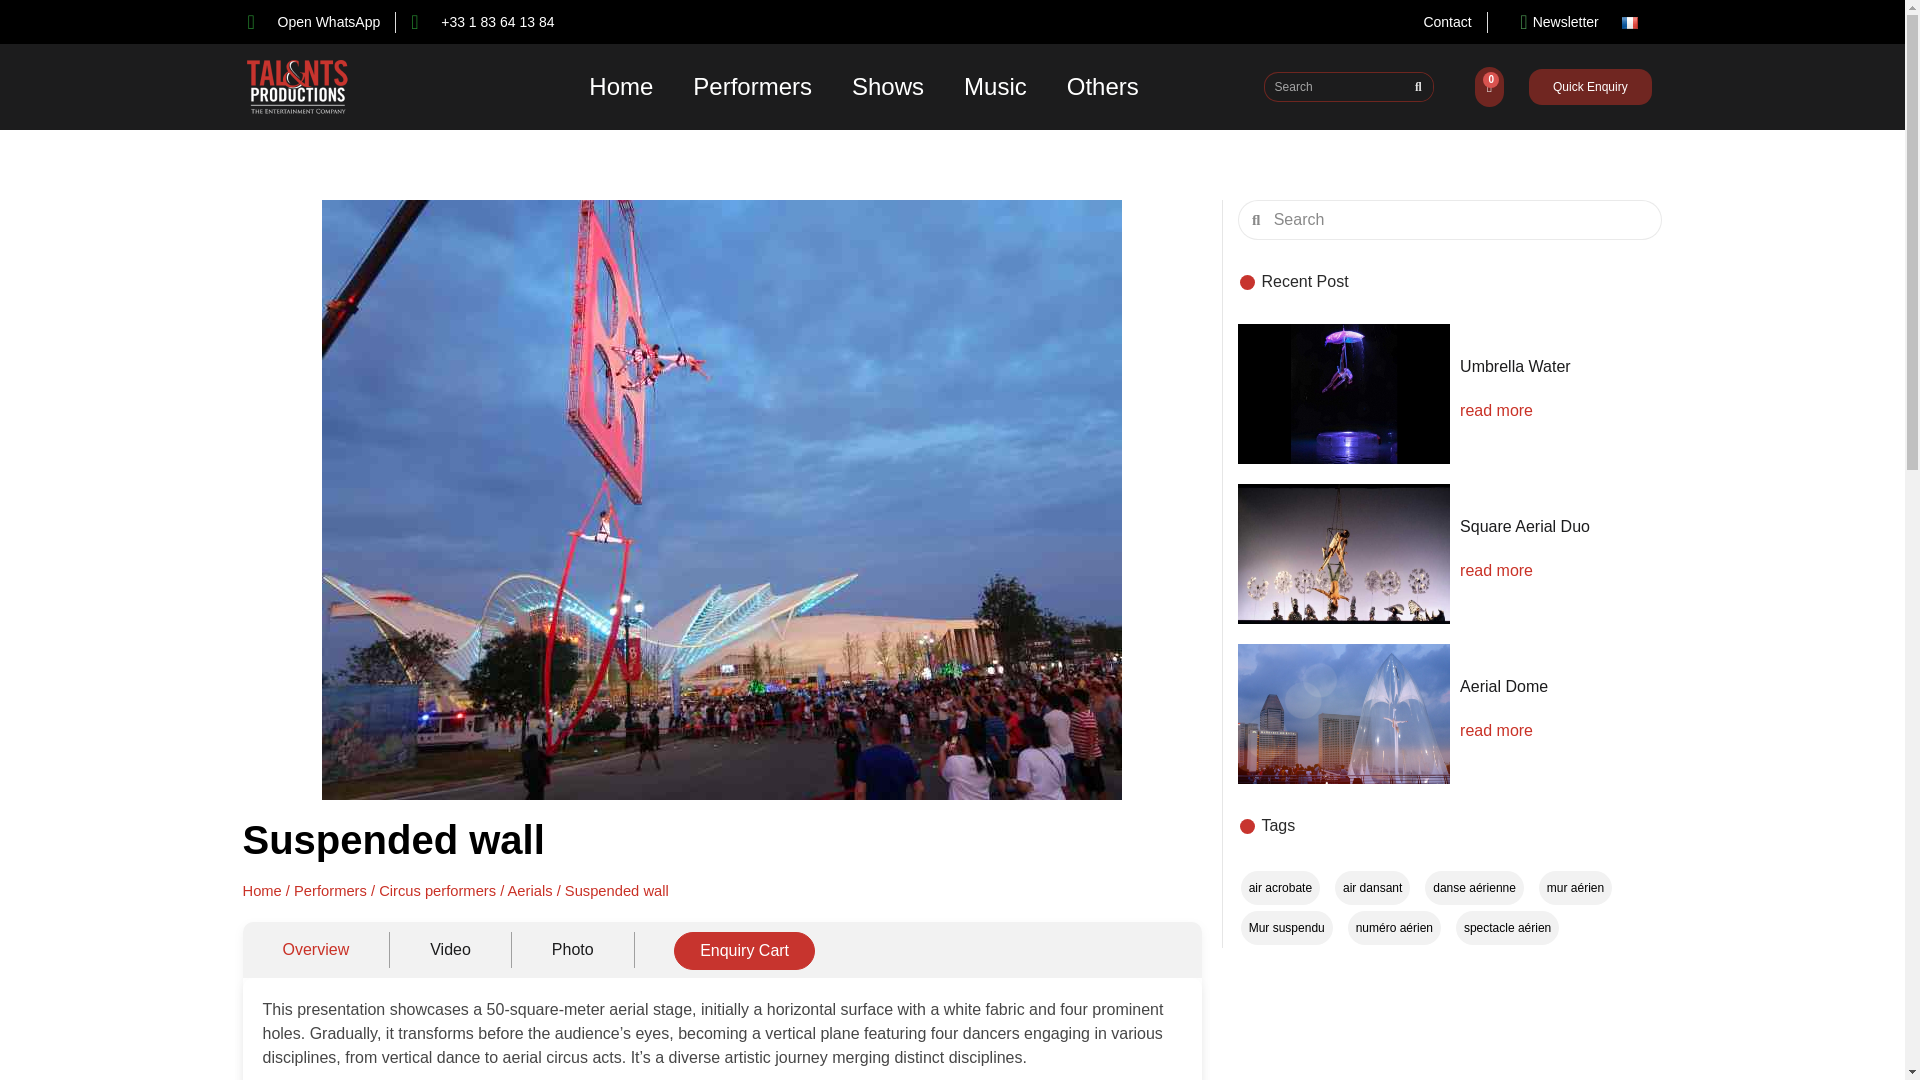 The width and height of the screenshot is (1920, 1080). I want to click on Newsletter, so click(1551, 22).